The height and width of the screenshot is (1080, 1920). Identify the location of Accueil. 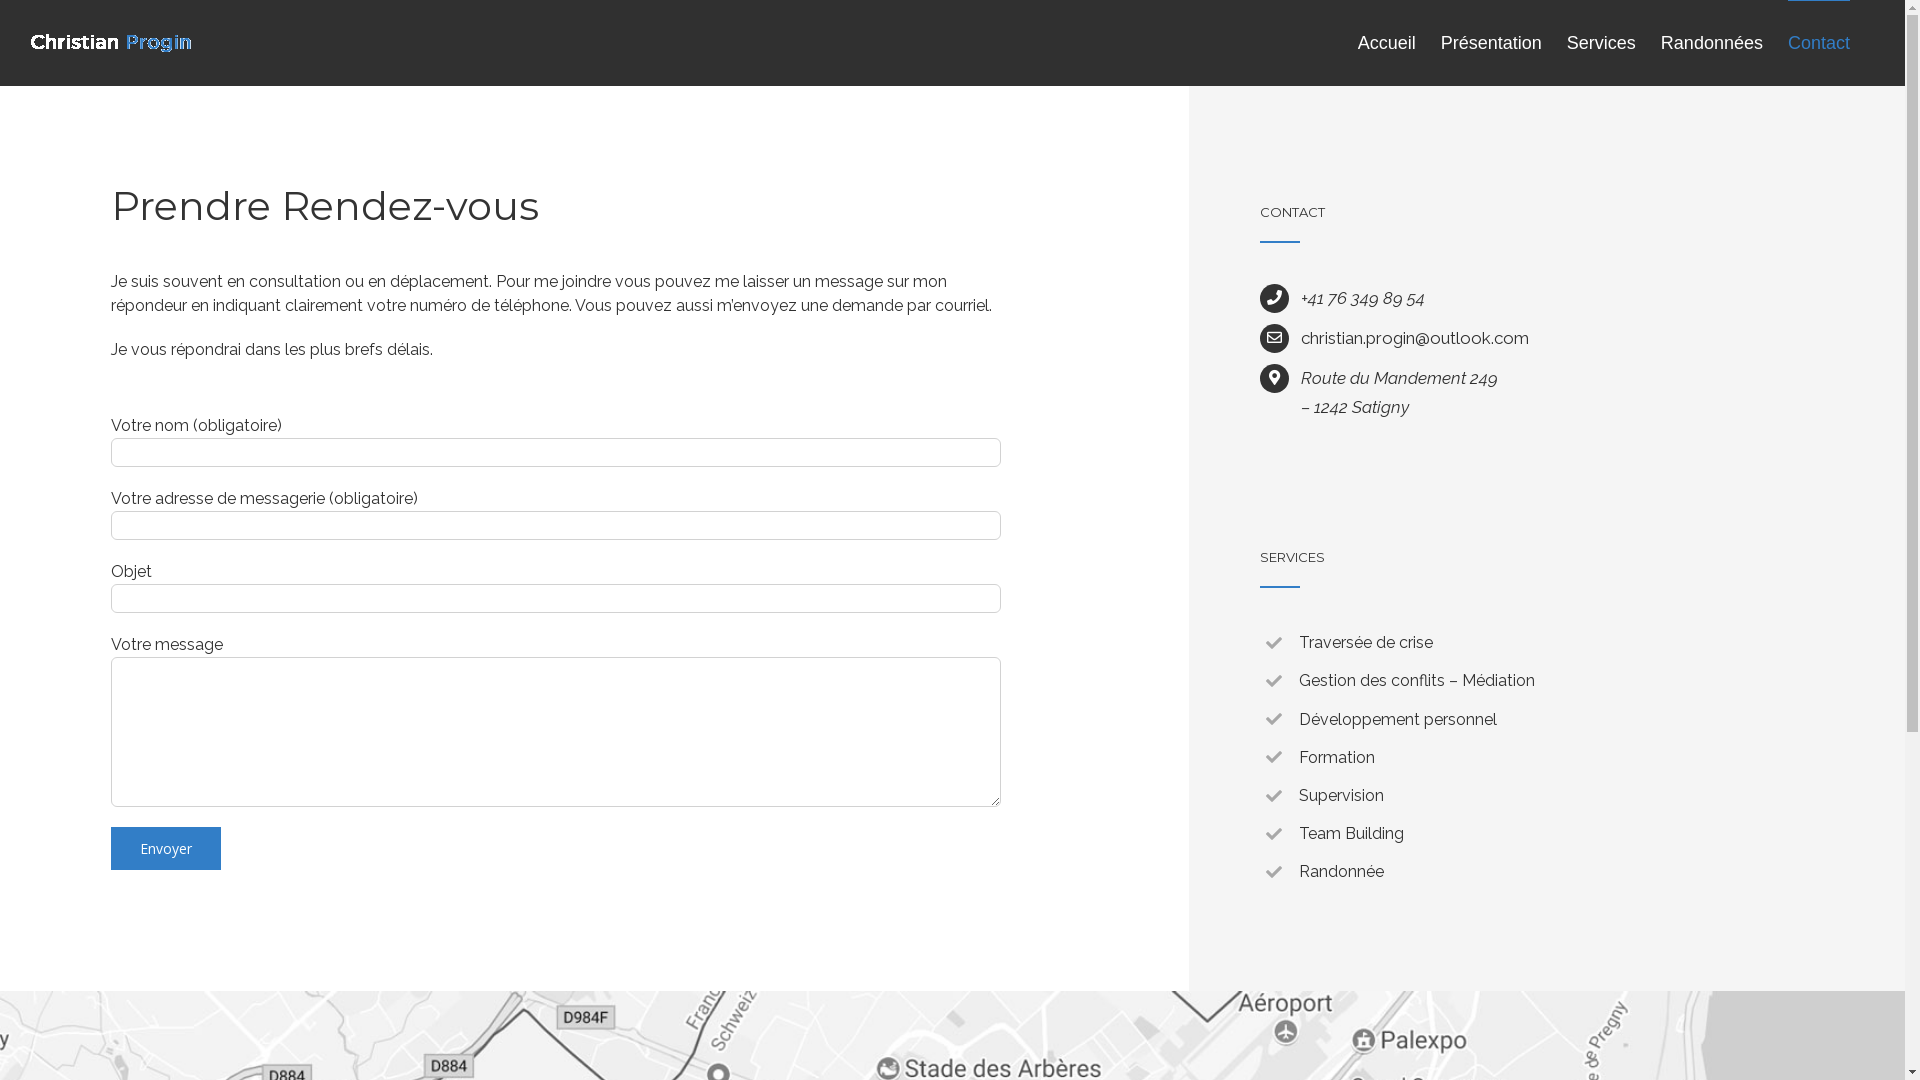
(1387, 42).